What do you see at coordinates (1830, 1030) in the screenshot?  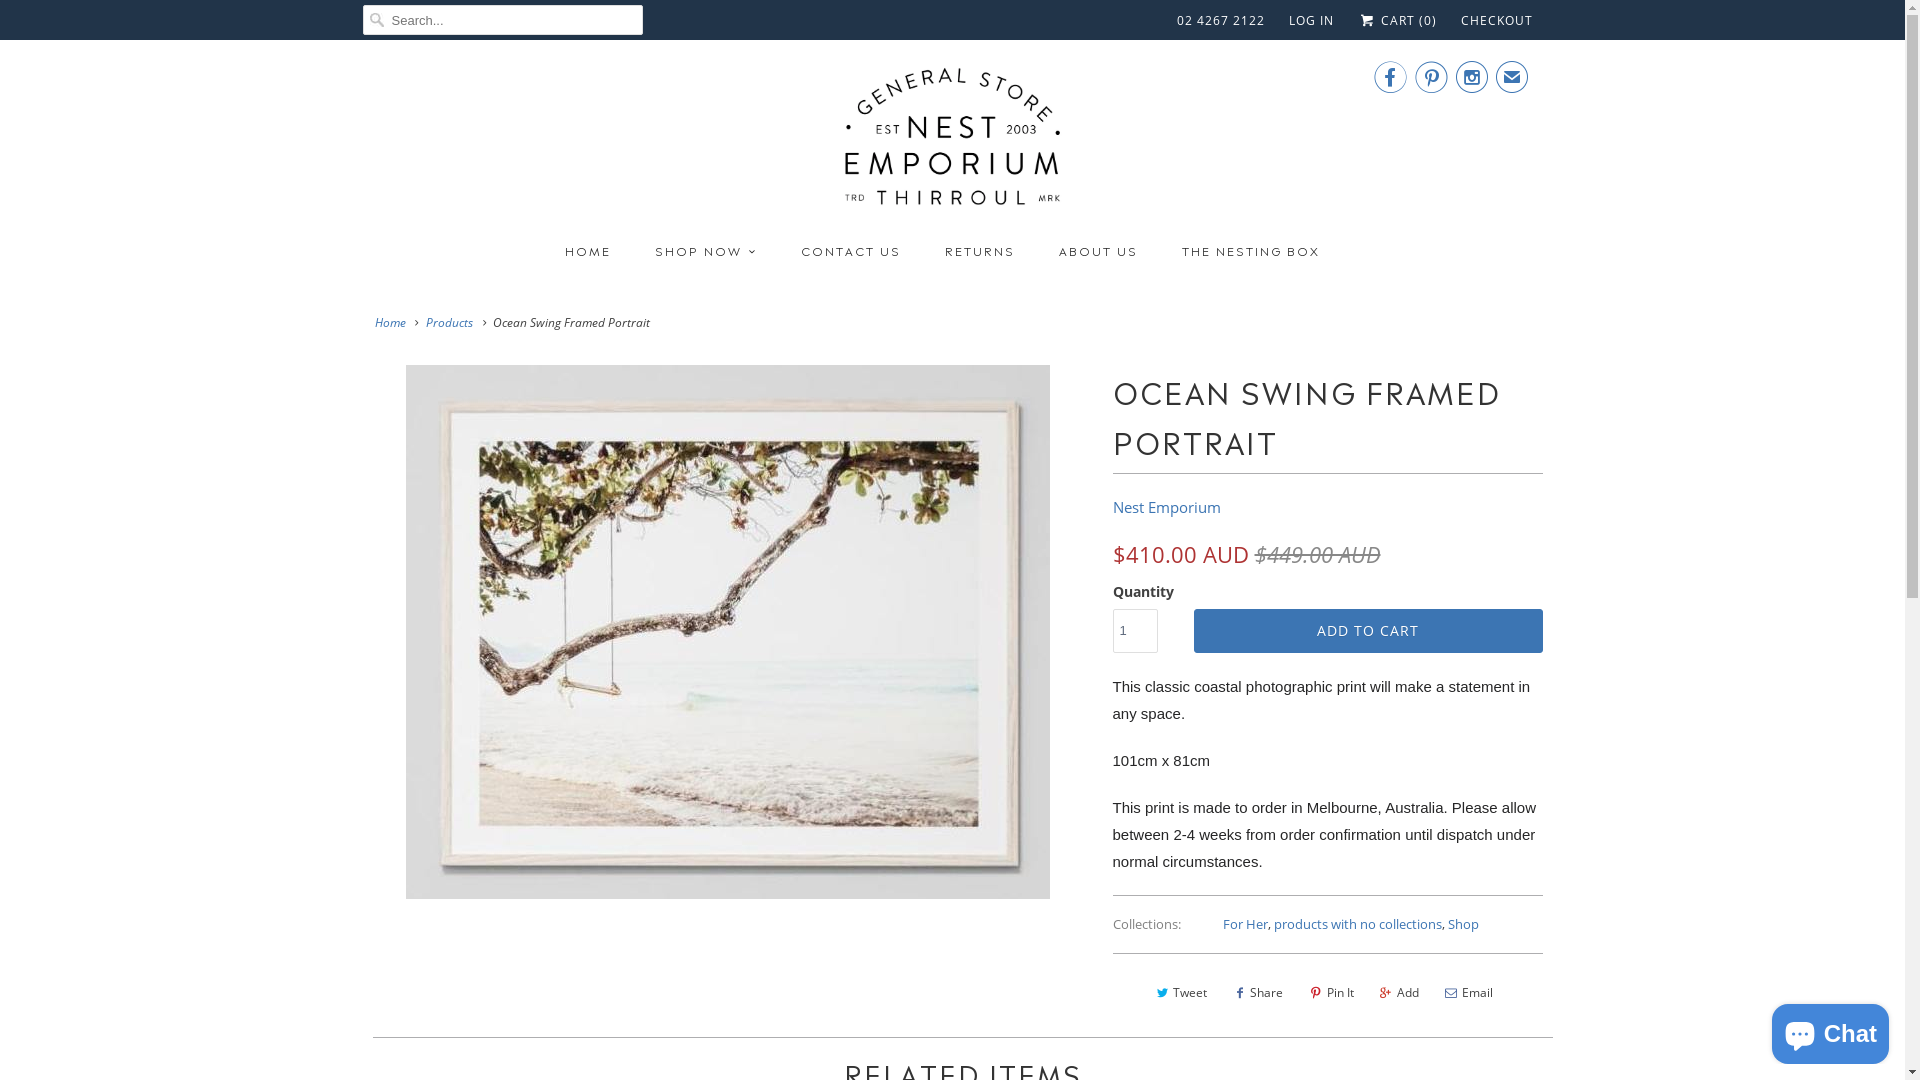 I see `Shopify online store chat` at bounding box center [1830, 1030].